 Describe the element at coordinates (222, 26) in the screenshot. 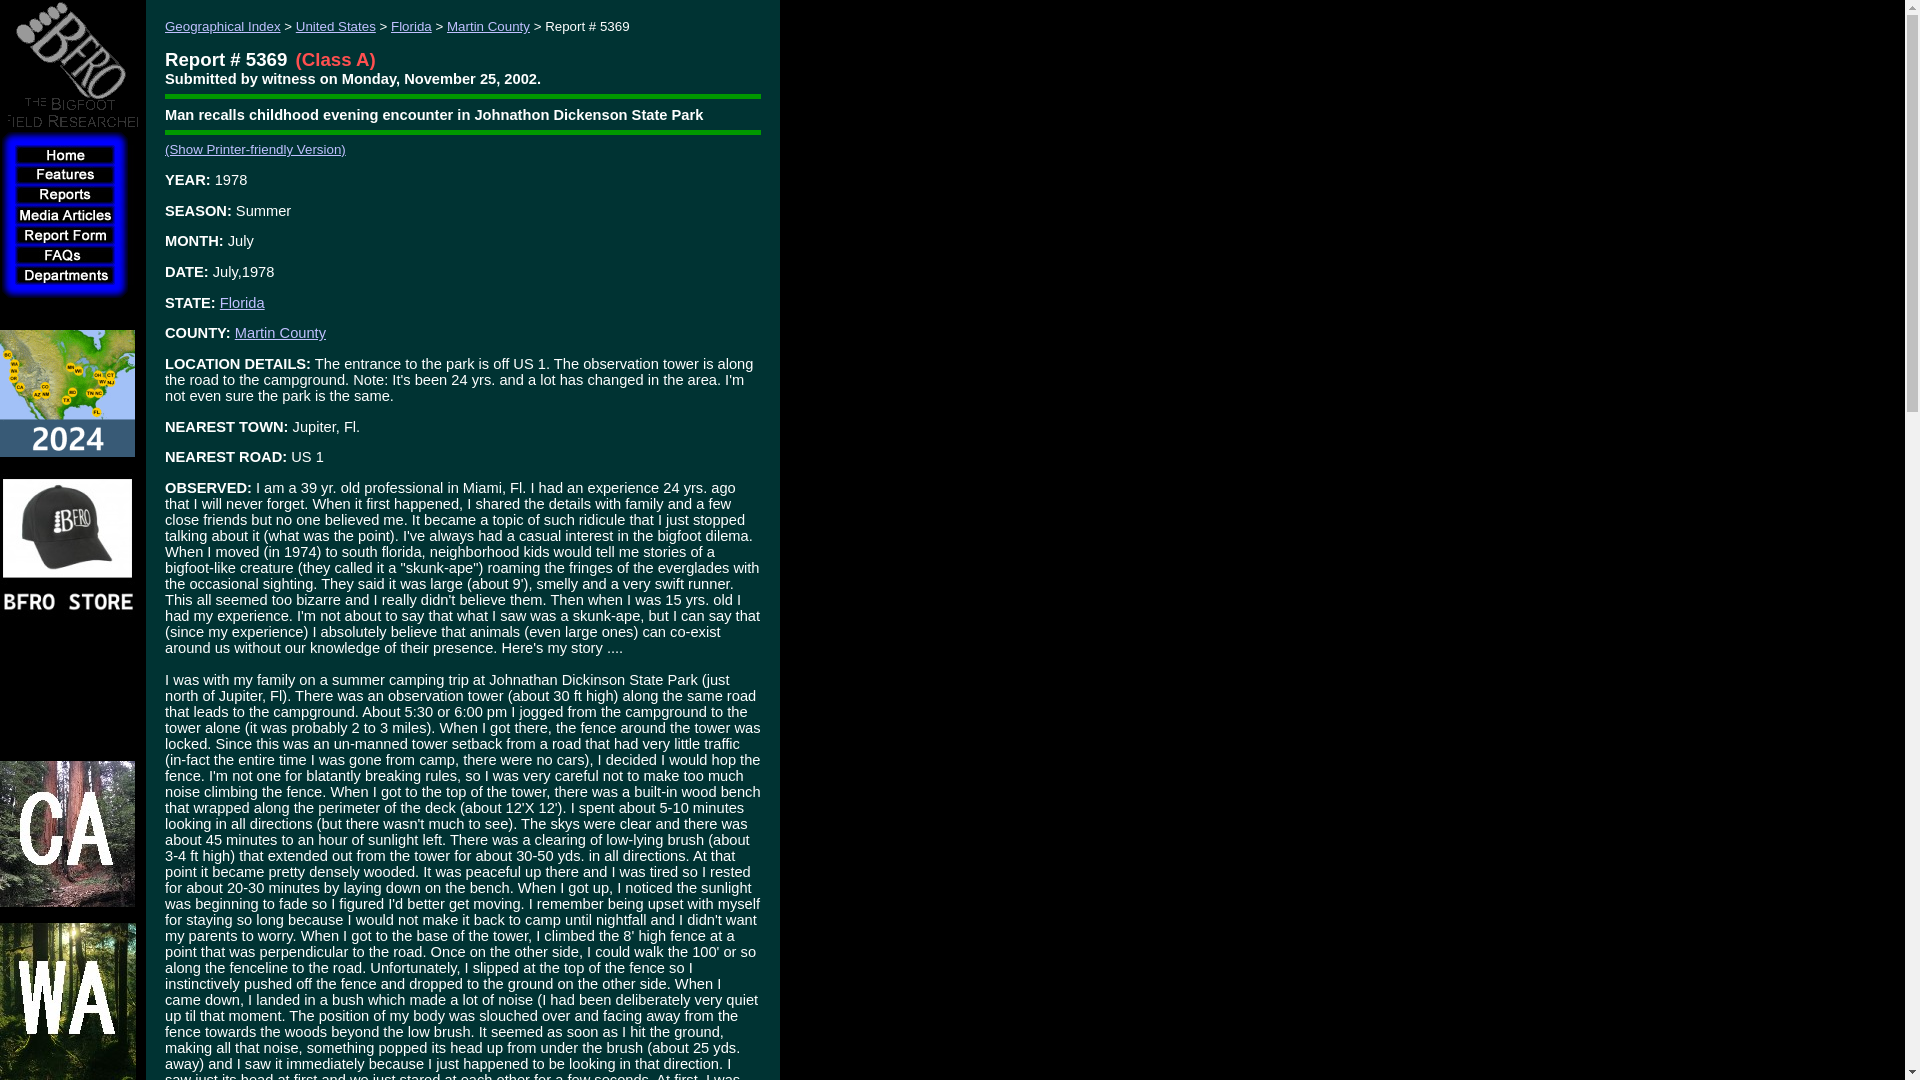

I see `Geographical Index` at that location.